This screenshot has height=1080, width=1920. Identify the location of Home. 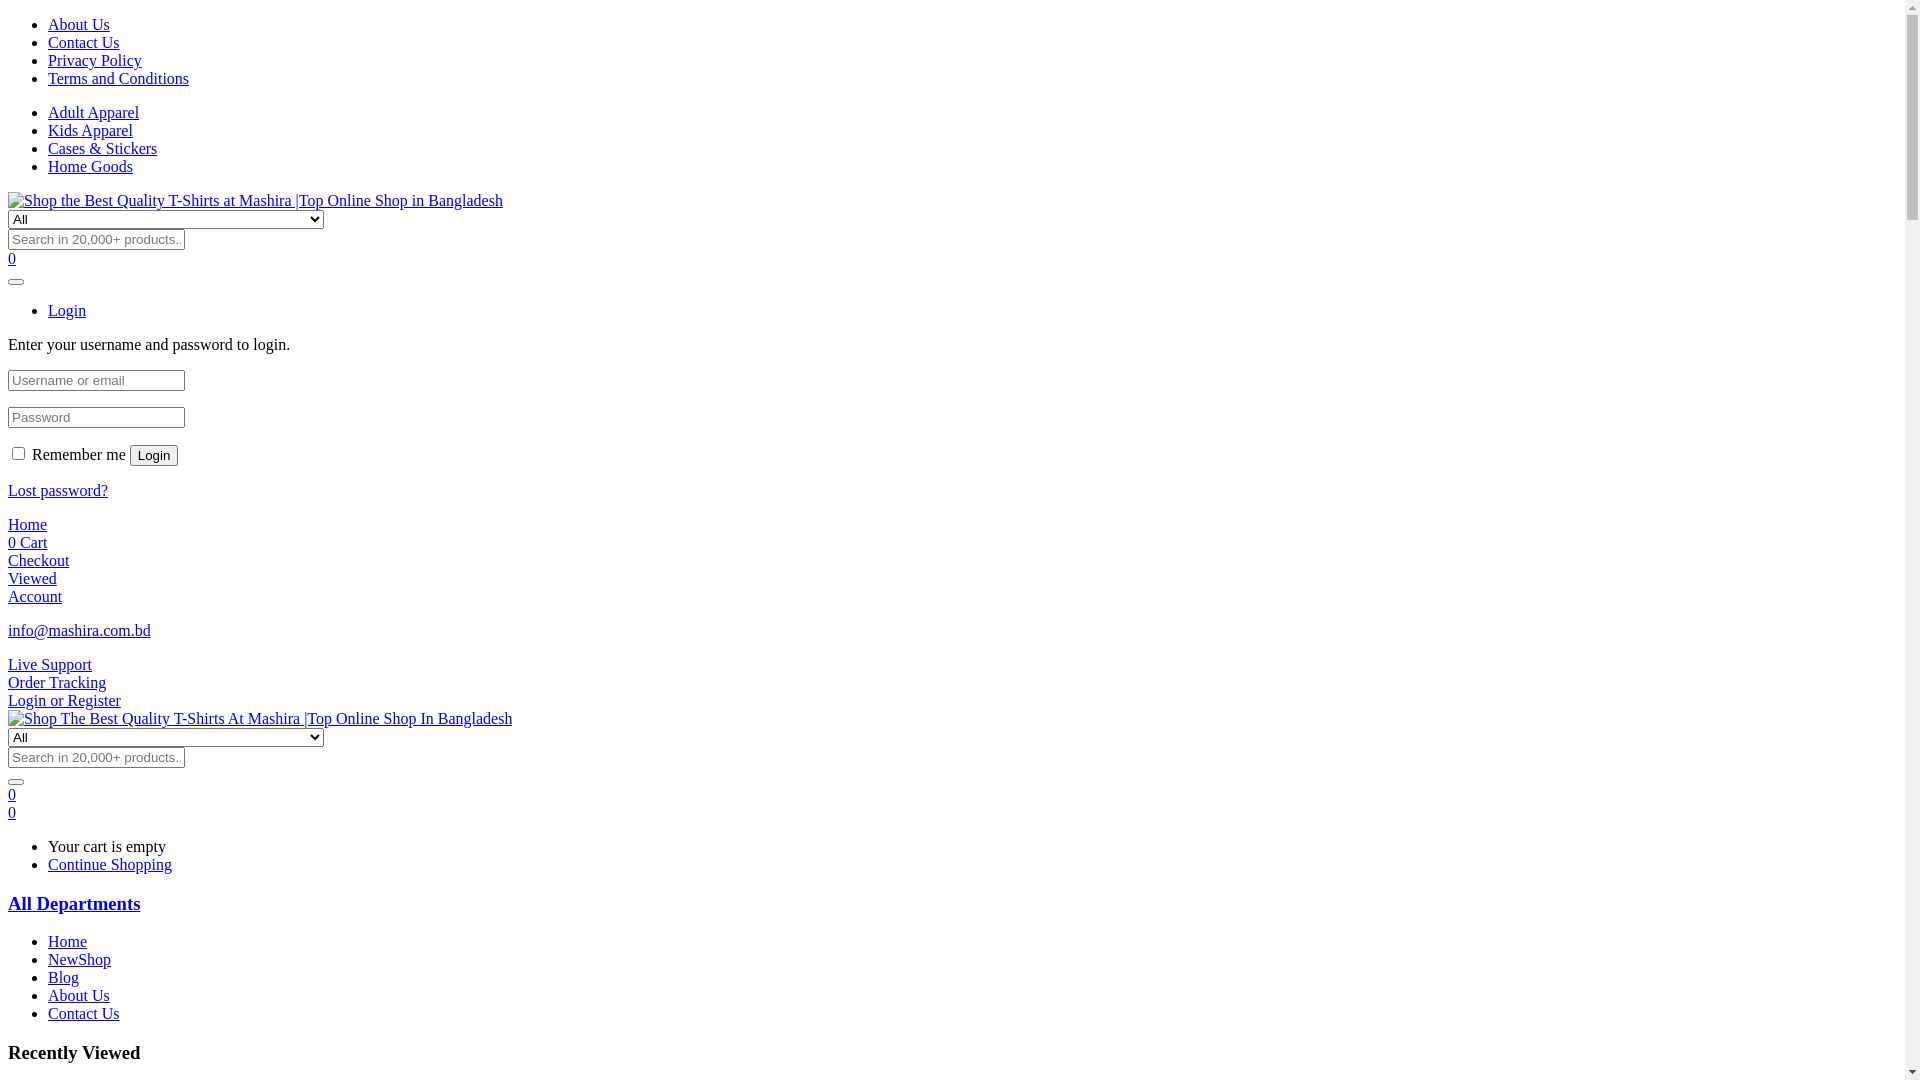
(68, 942).